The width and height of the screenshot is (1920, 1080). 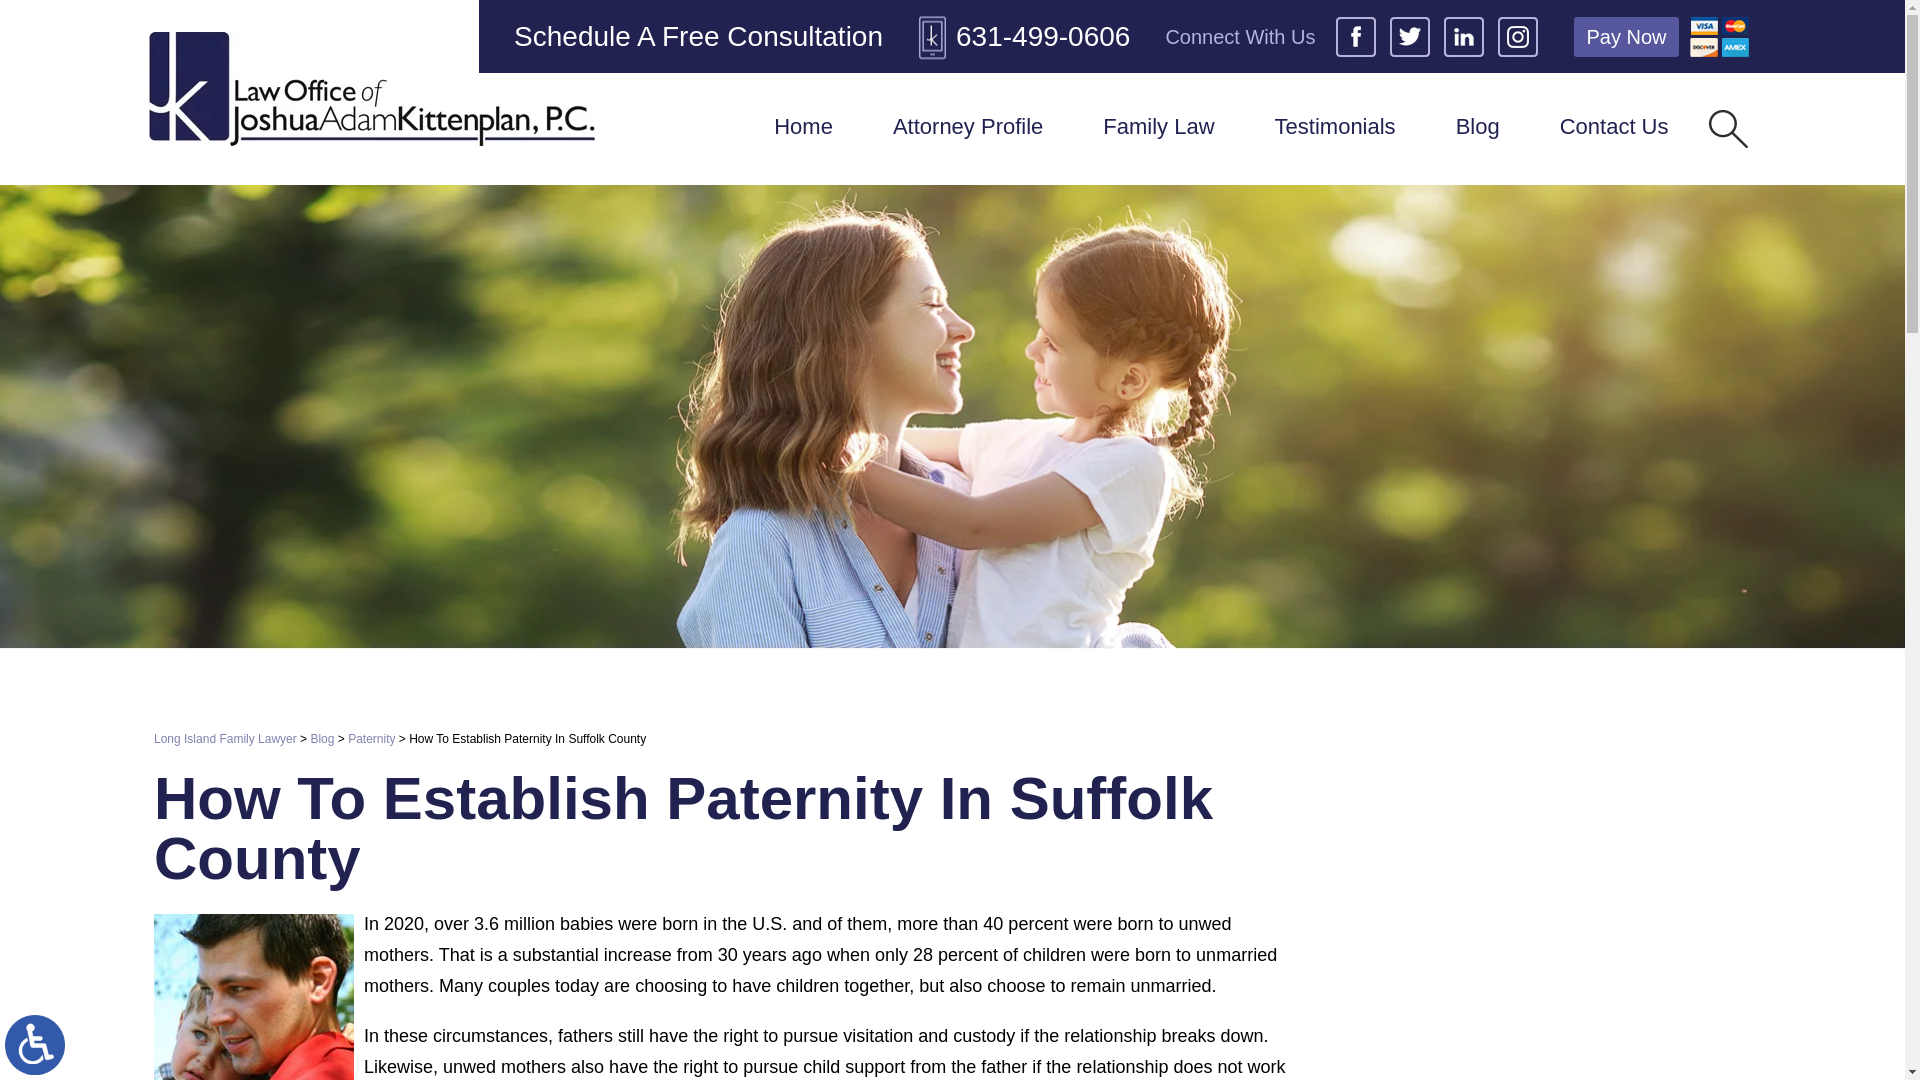 I want to click on Attorney Profile, so click(x=968, y=128).